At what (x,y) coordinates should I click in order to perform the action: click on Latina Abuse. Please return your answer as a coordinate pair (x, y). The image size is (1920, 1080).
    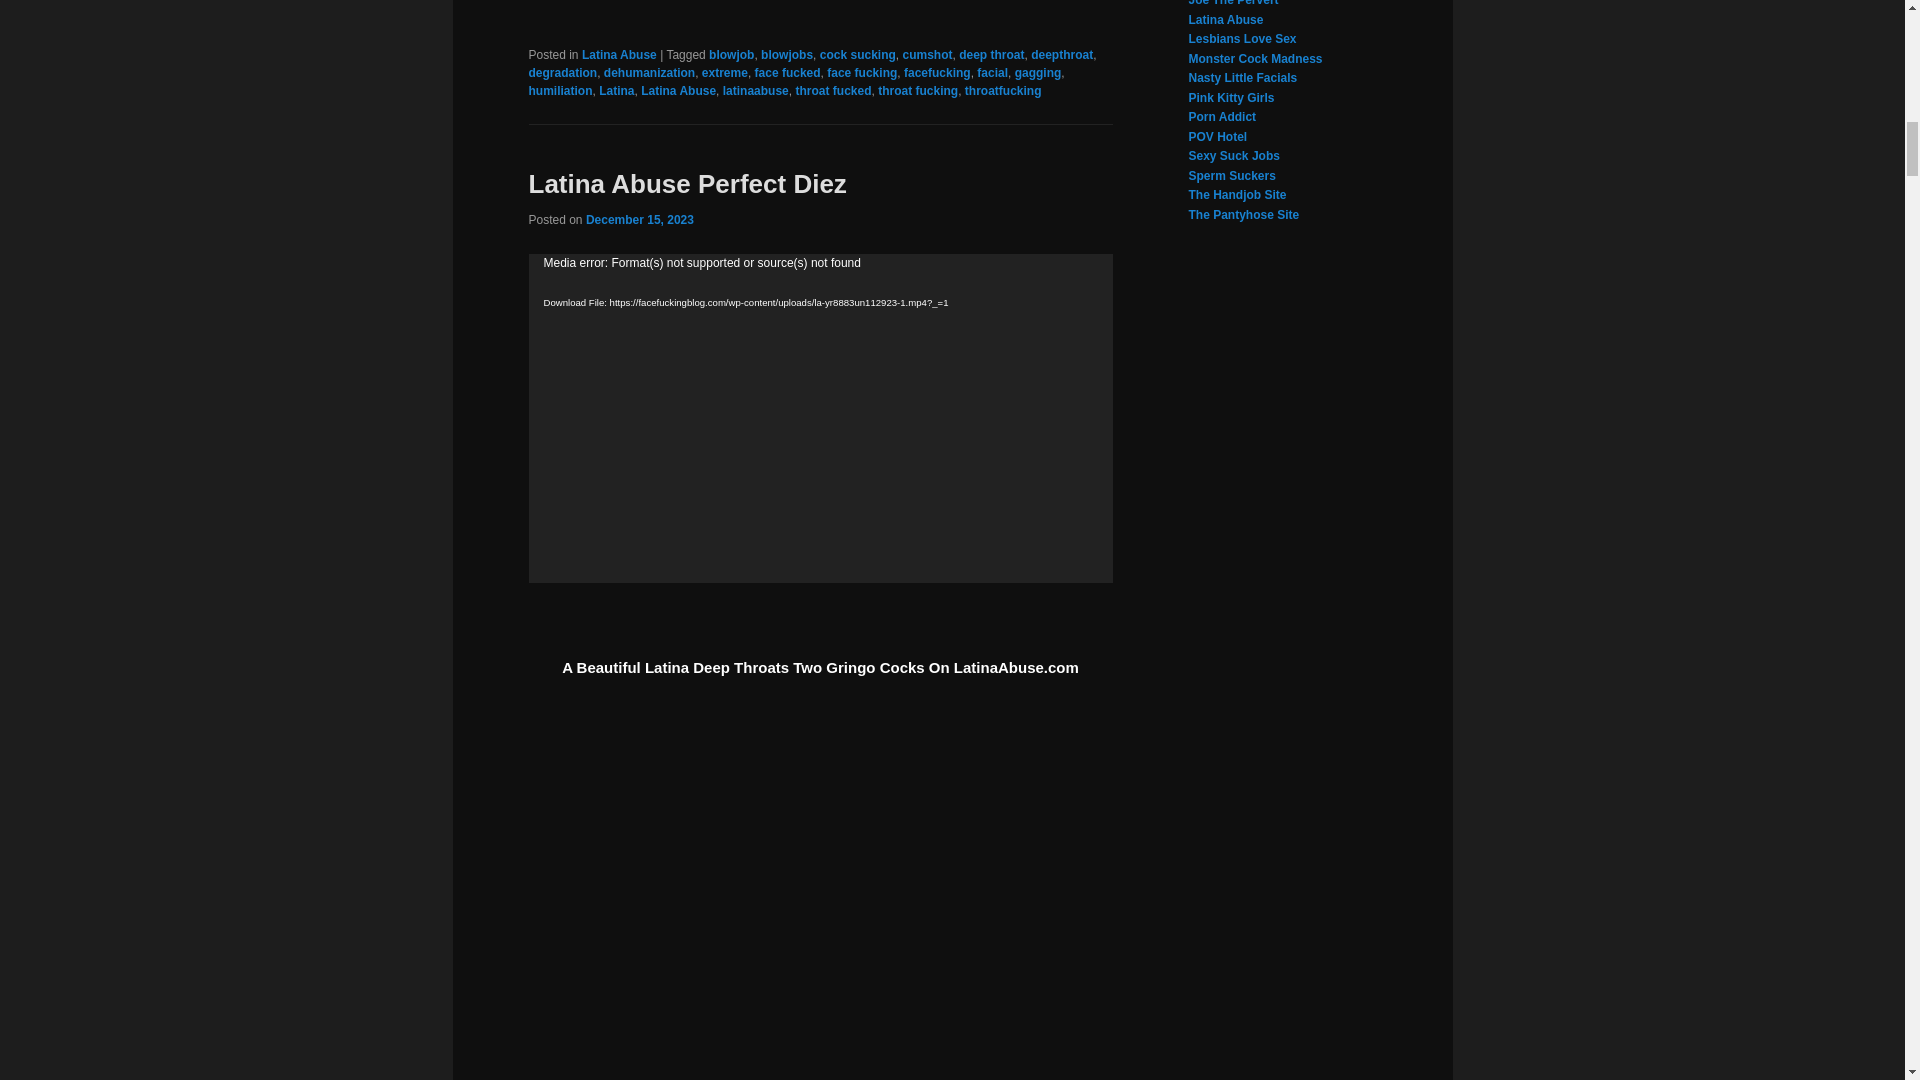
    Looking at the image, I should click on (618, 54).